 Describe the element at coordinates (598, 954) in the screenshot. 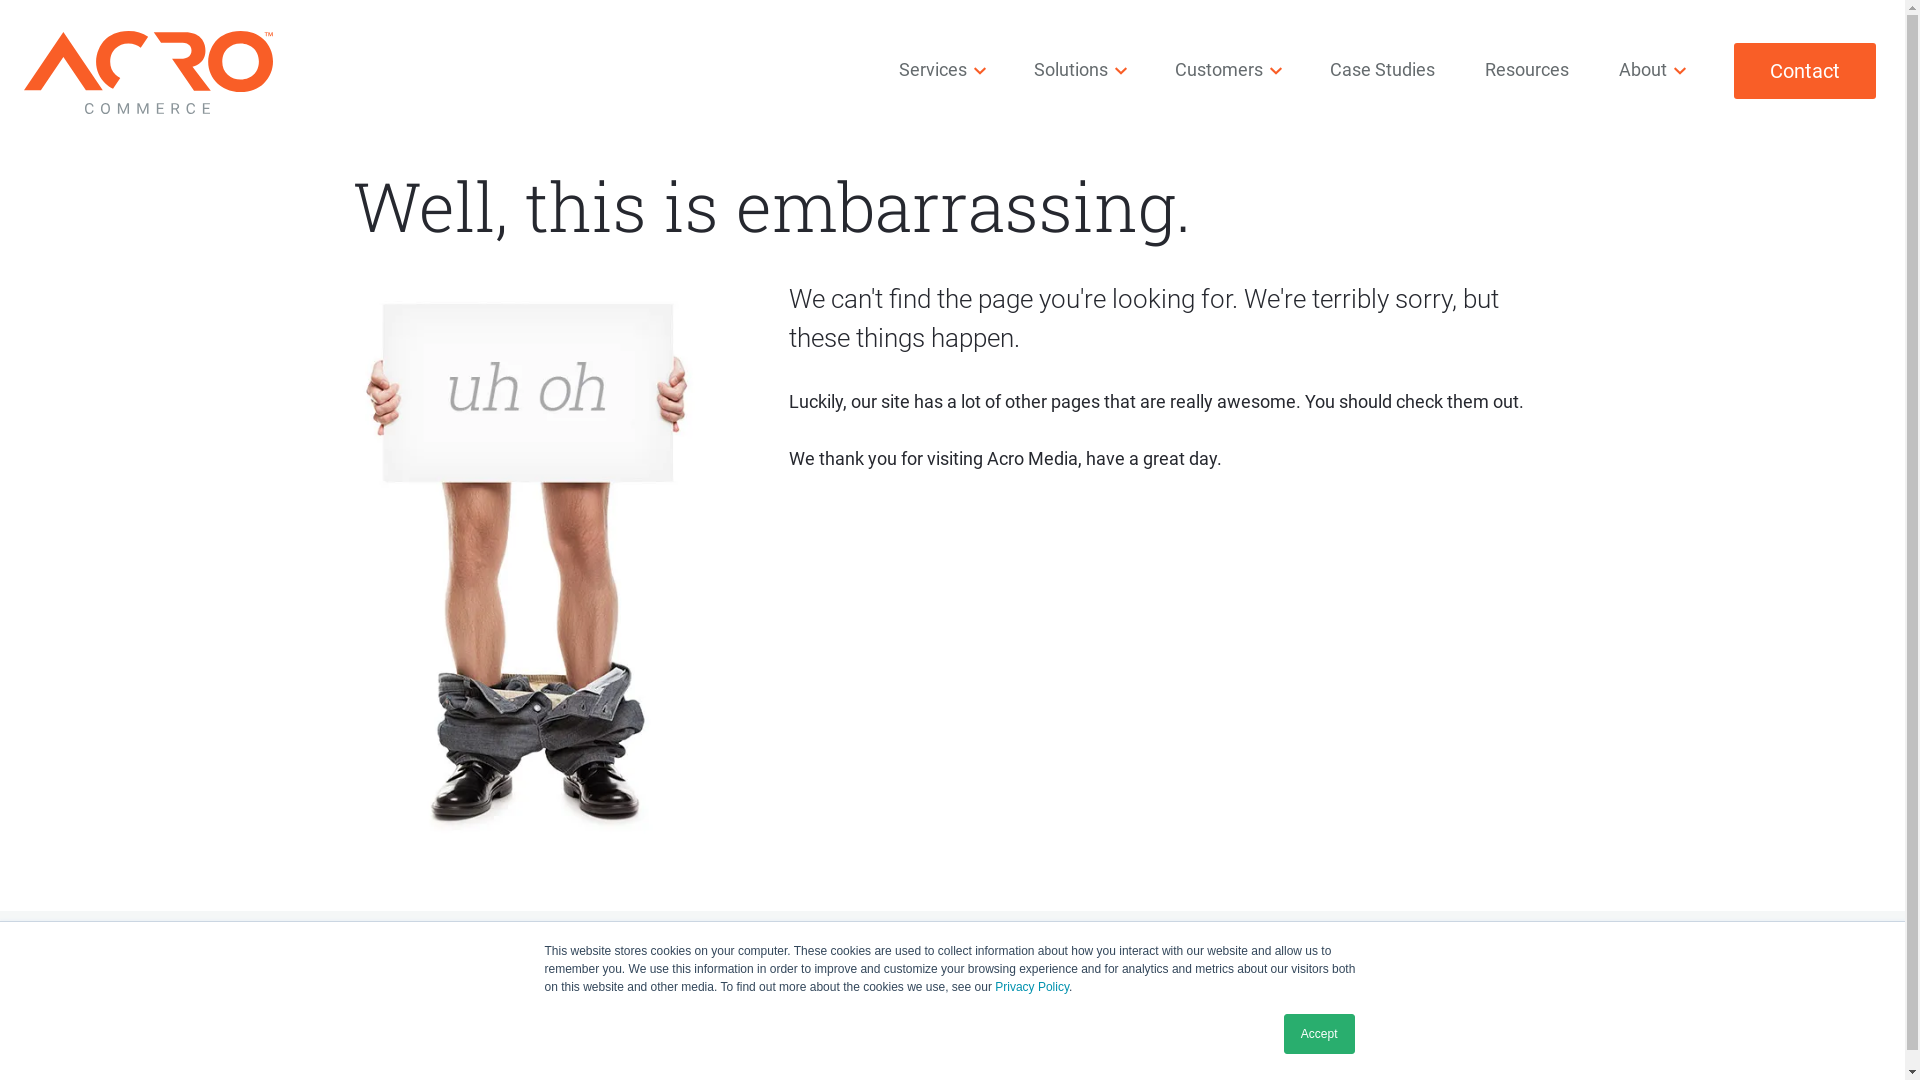

I see `Resources` at that location.